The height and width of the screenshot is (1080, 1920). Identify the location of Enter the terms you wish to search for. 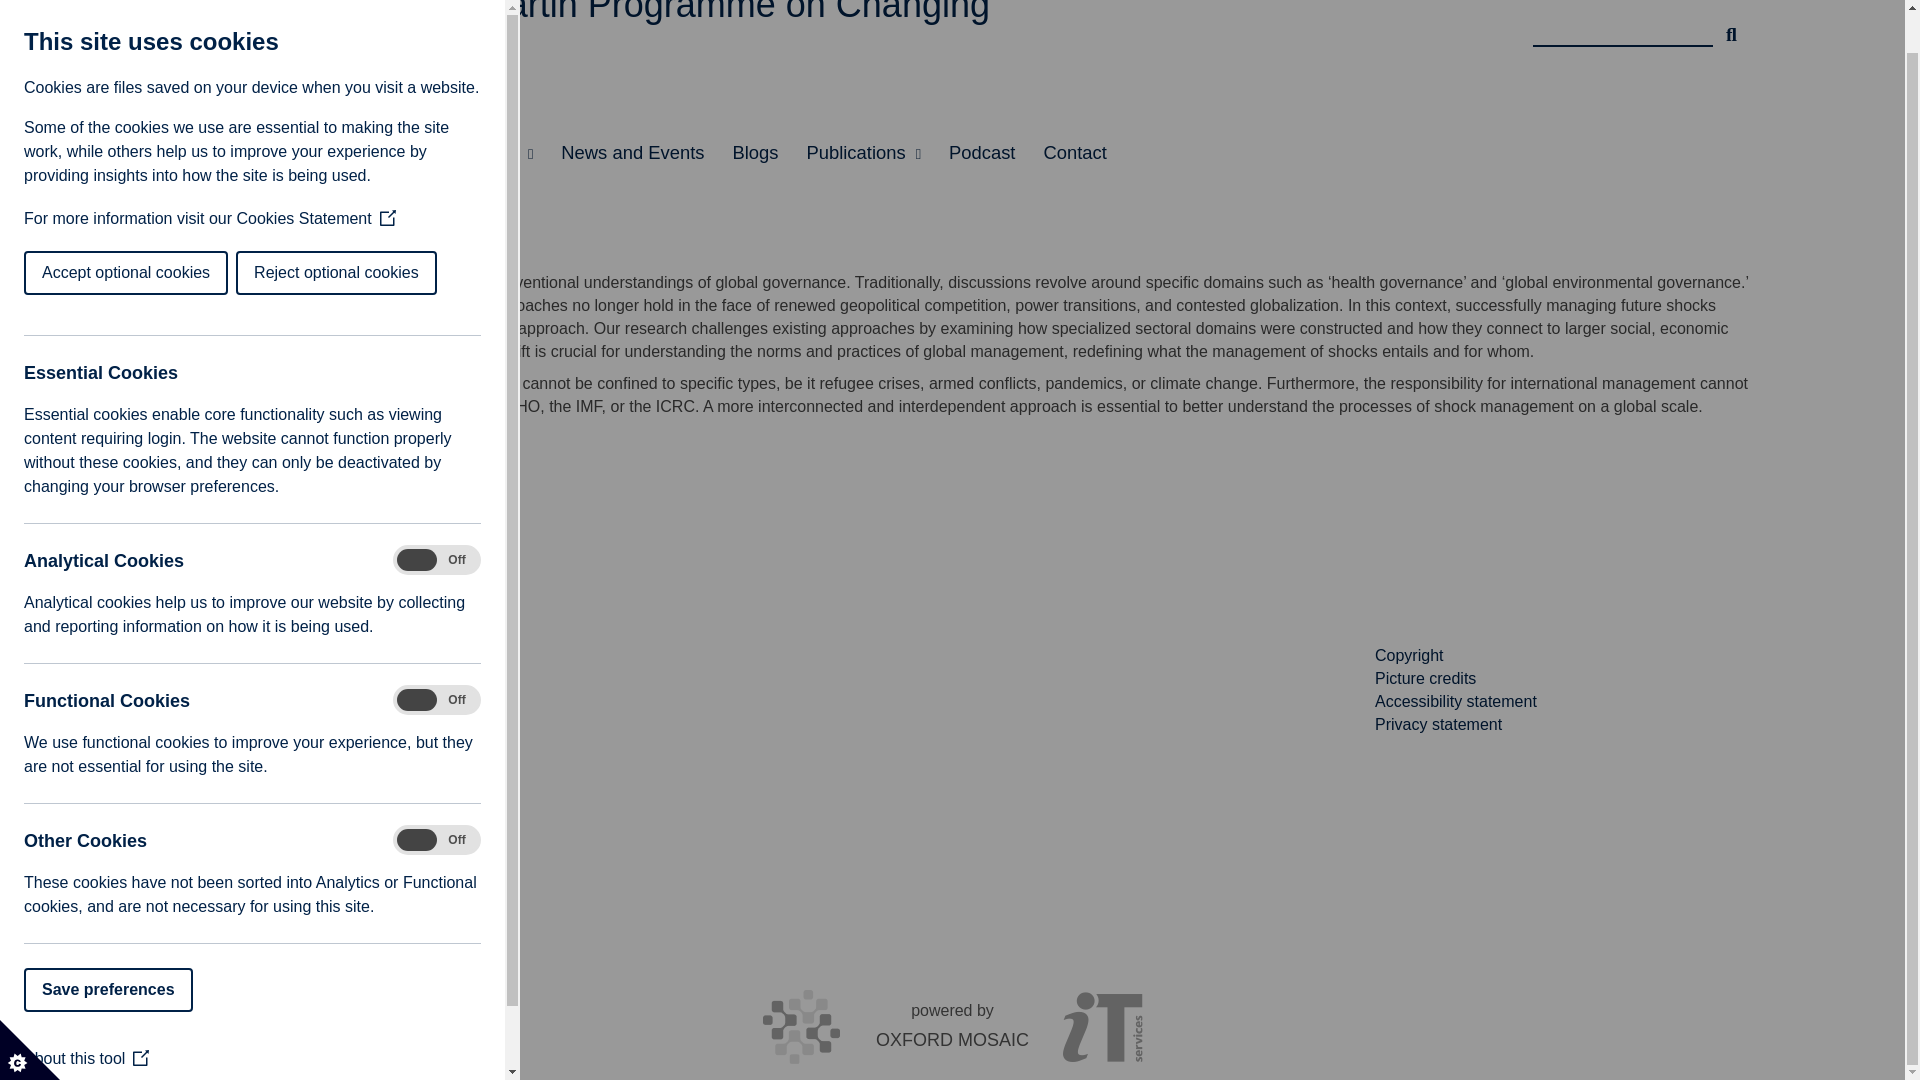
(1622, 26).